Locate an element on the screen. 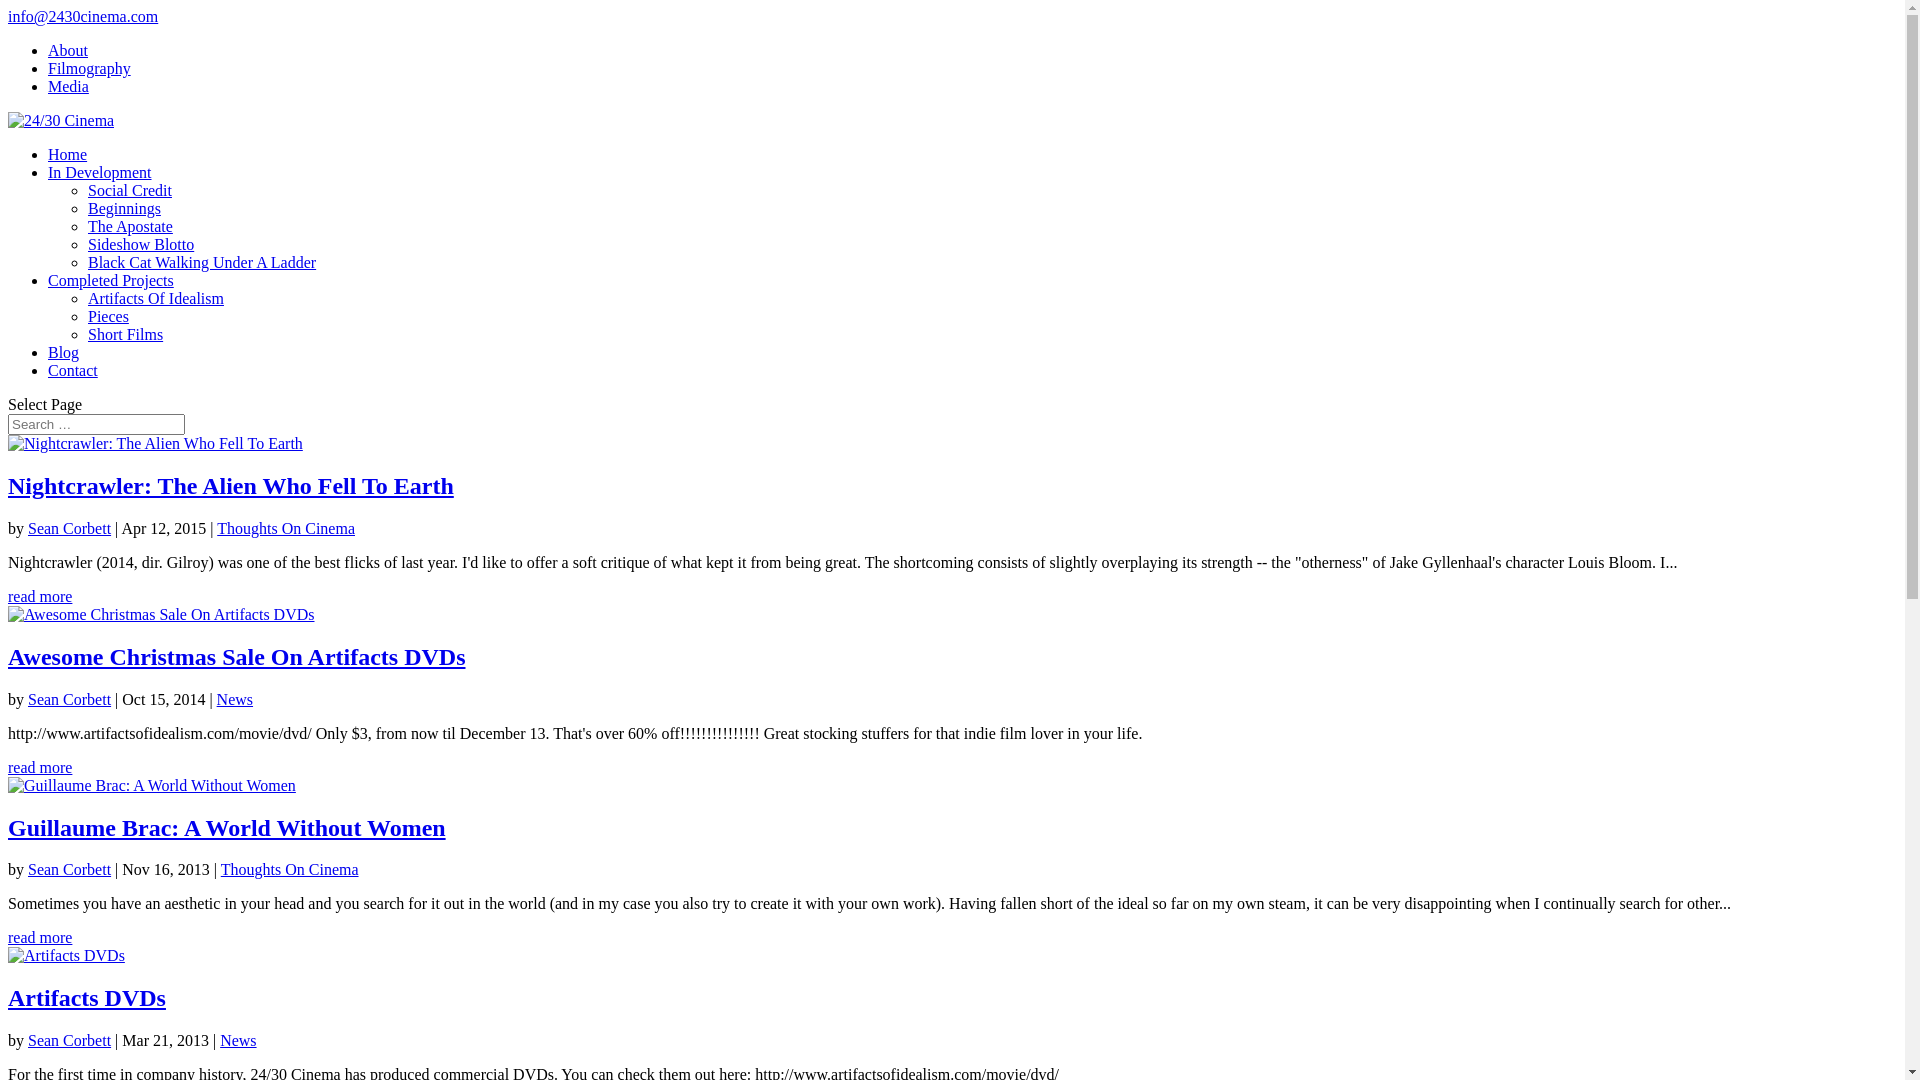  The Apostate is located at coordinates (130, 226).